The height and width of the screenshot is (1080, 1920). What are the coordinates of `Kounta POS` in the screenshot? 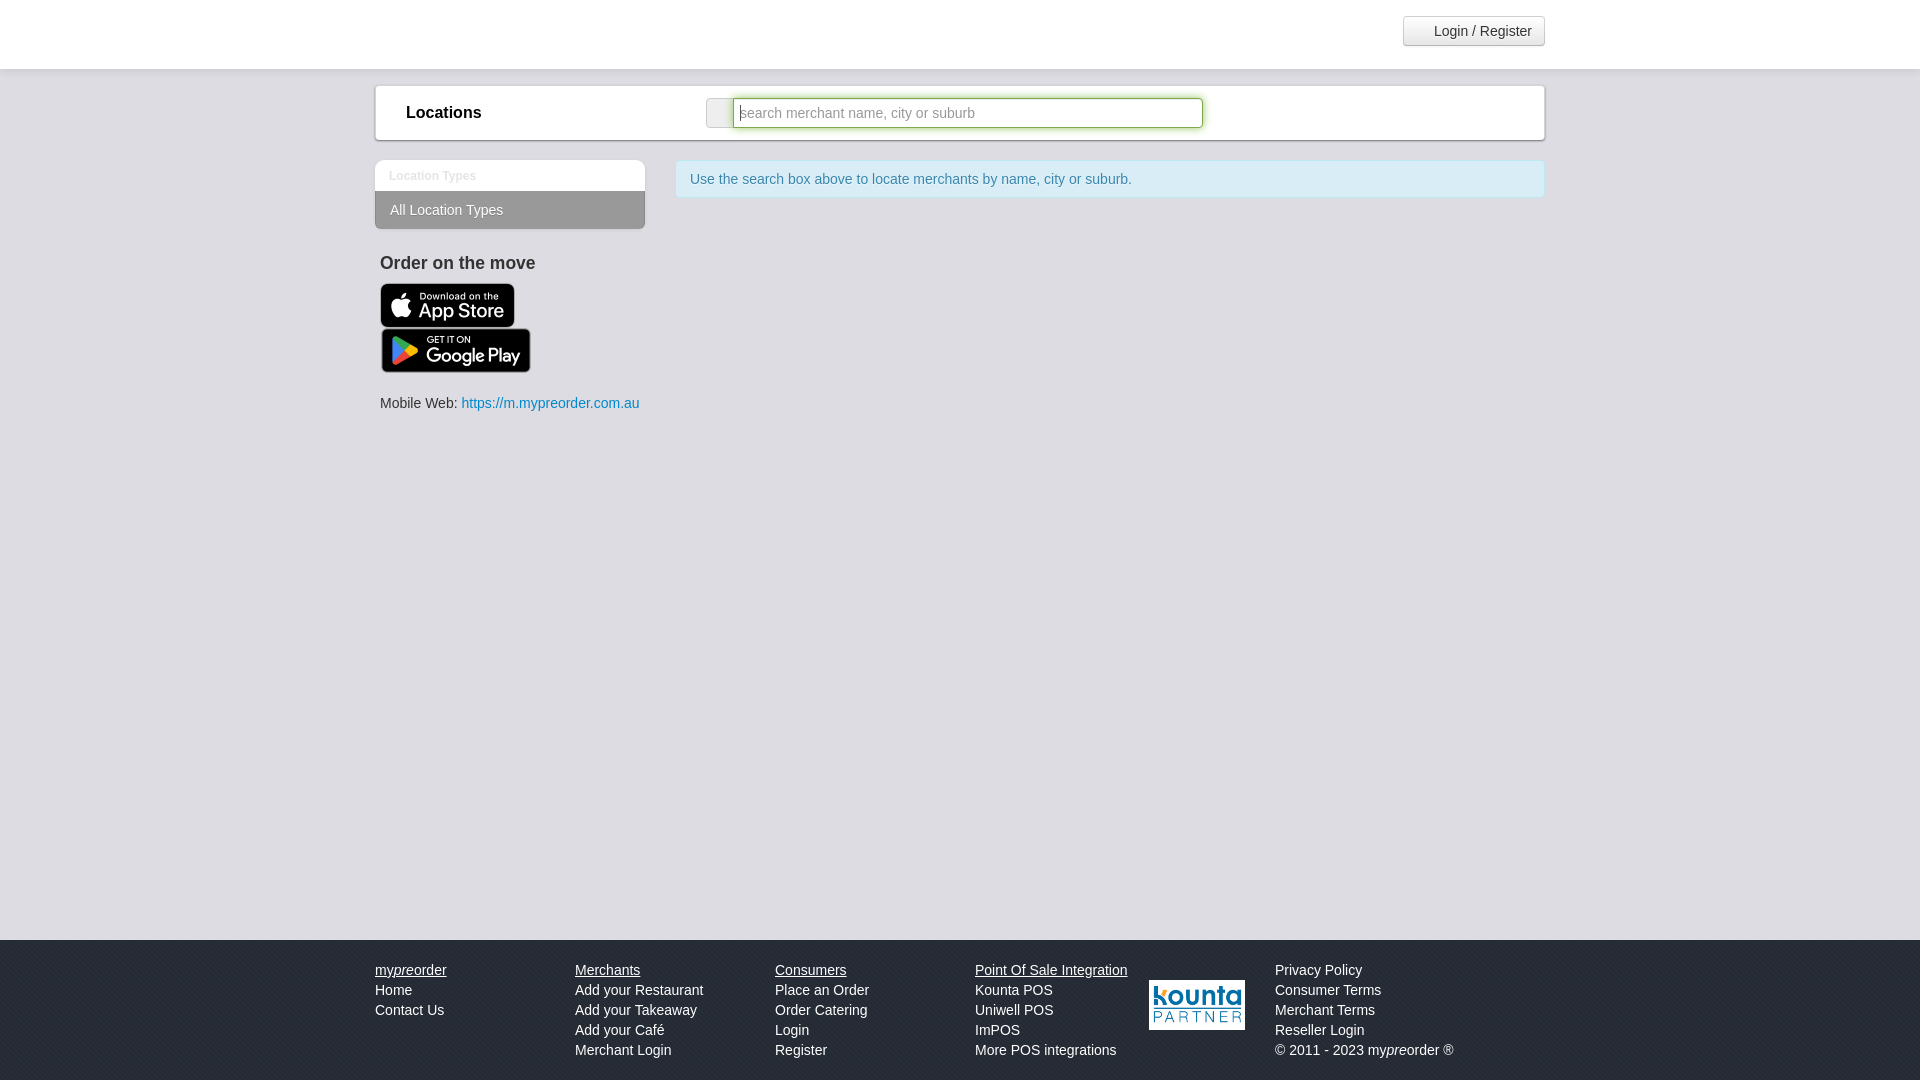 It's located at (1014, 990).